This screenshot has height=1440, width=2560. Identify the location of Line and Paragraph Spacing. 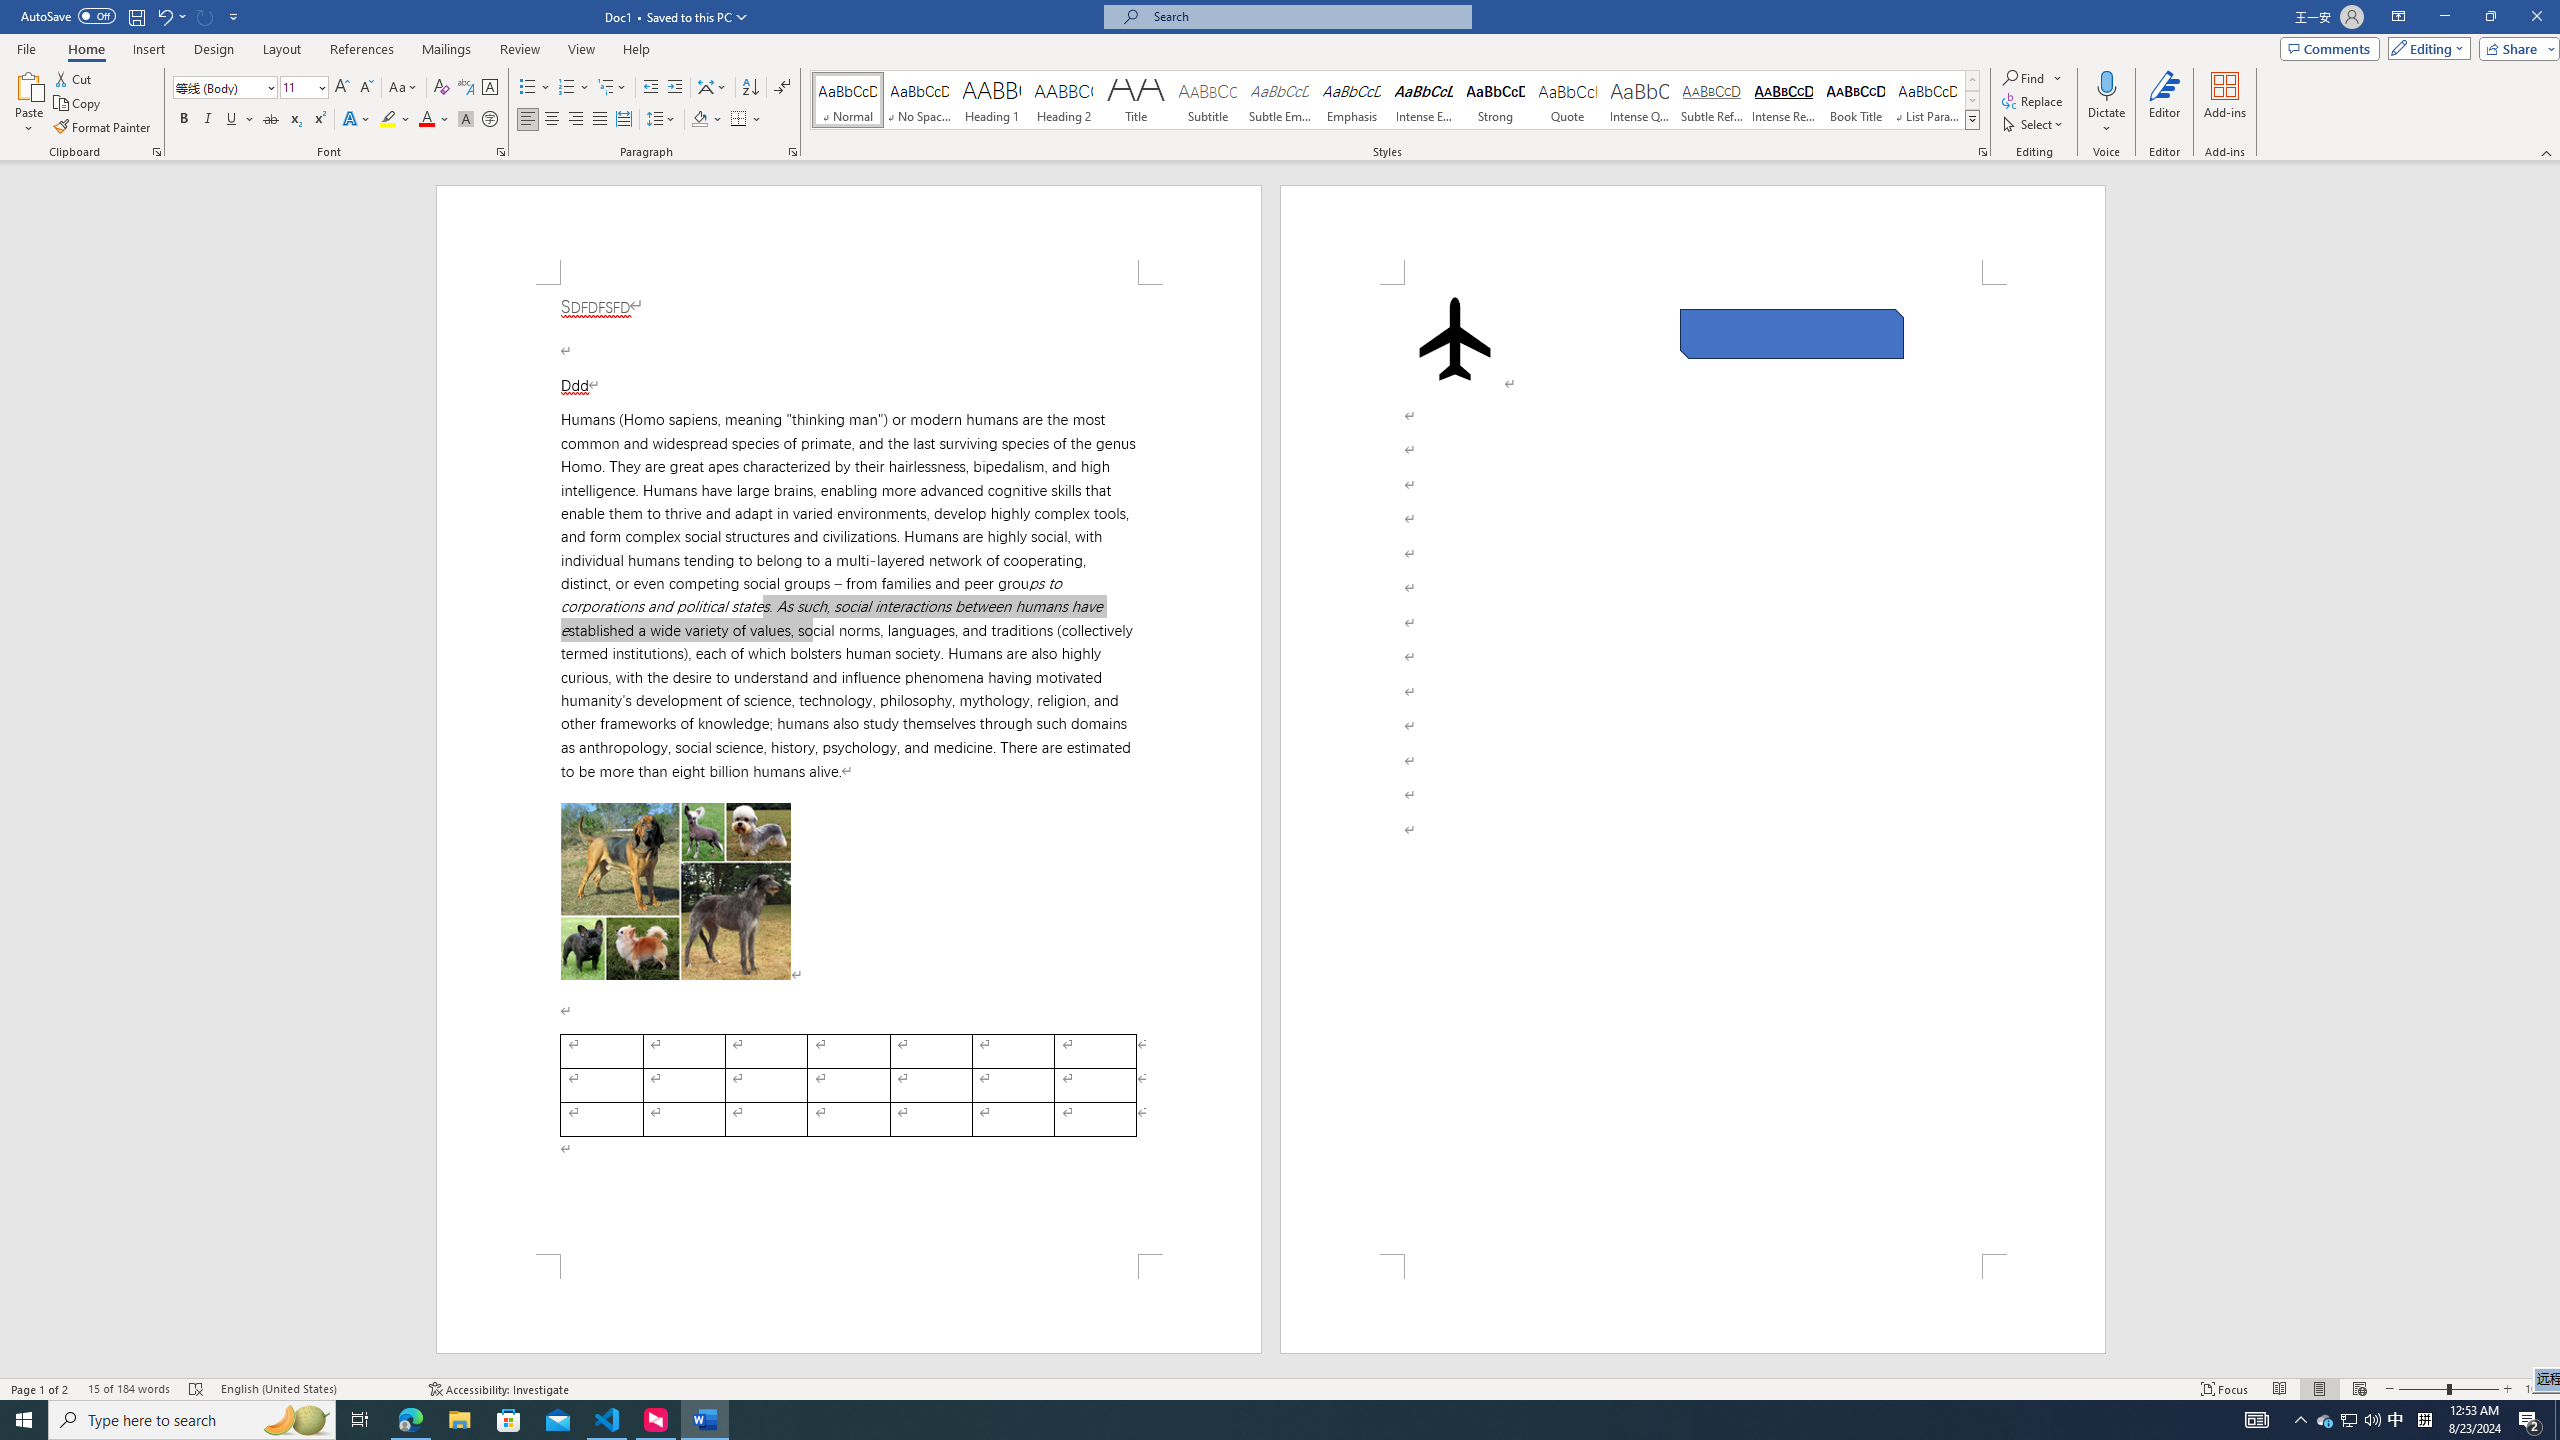
(662, 120).